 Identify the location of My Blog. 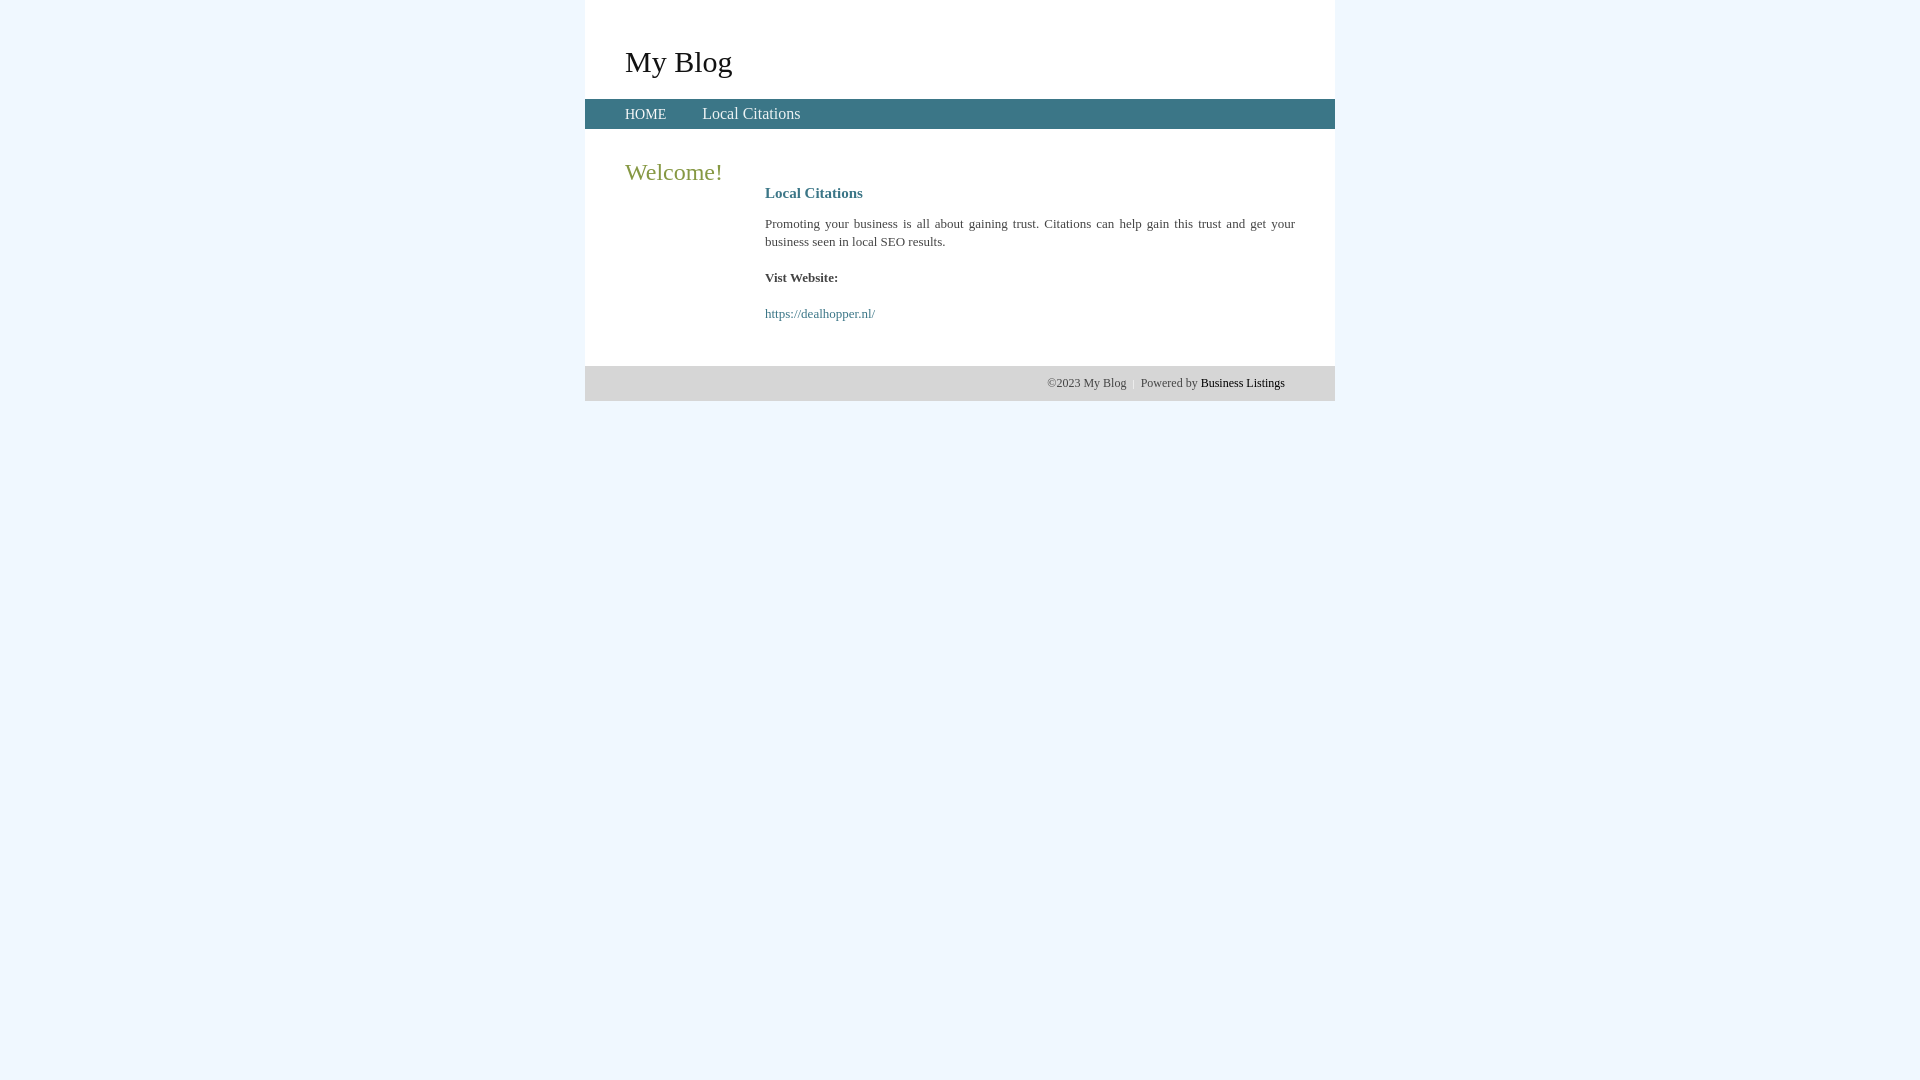
(679, 61).